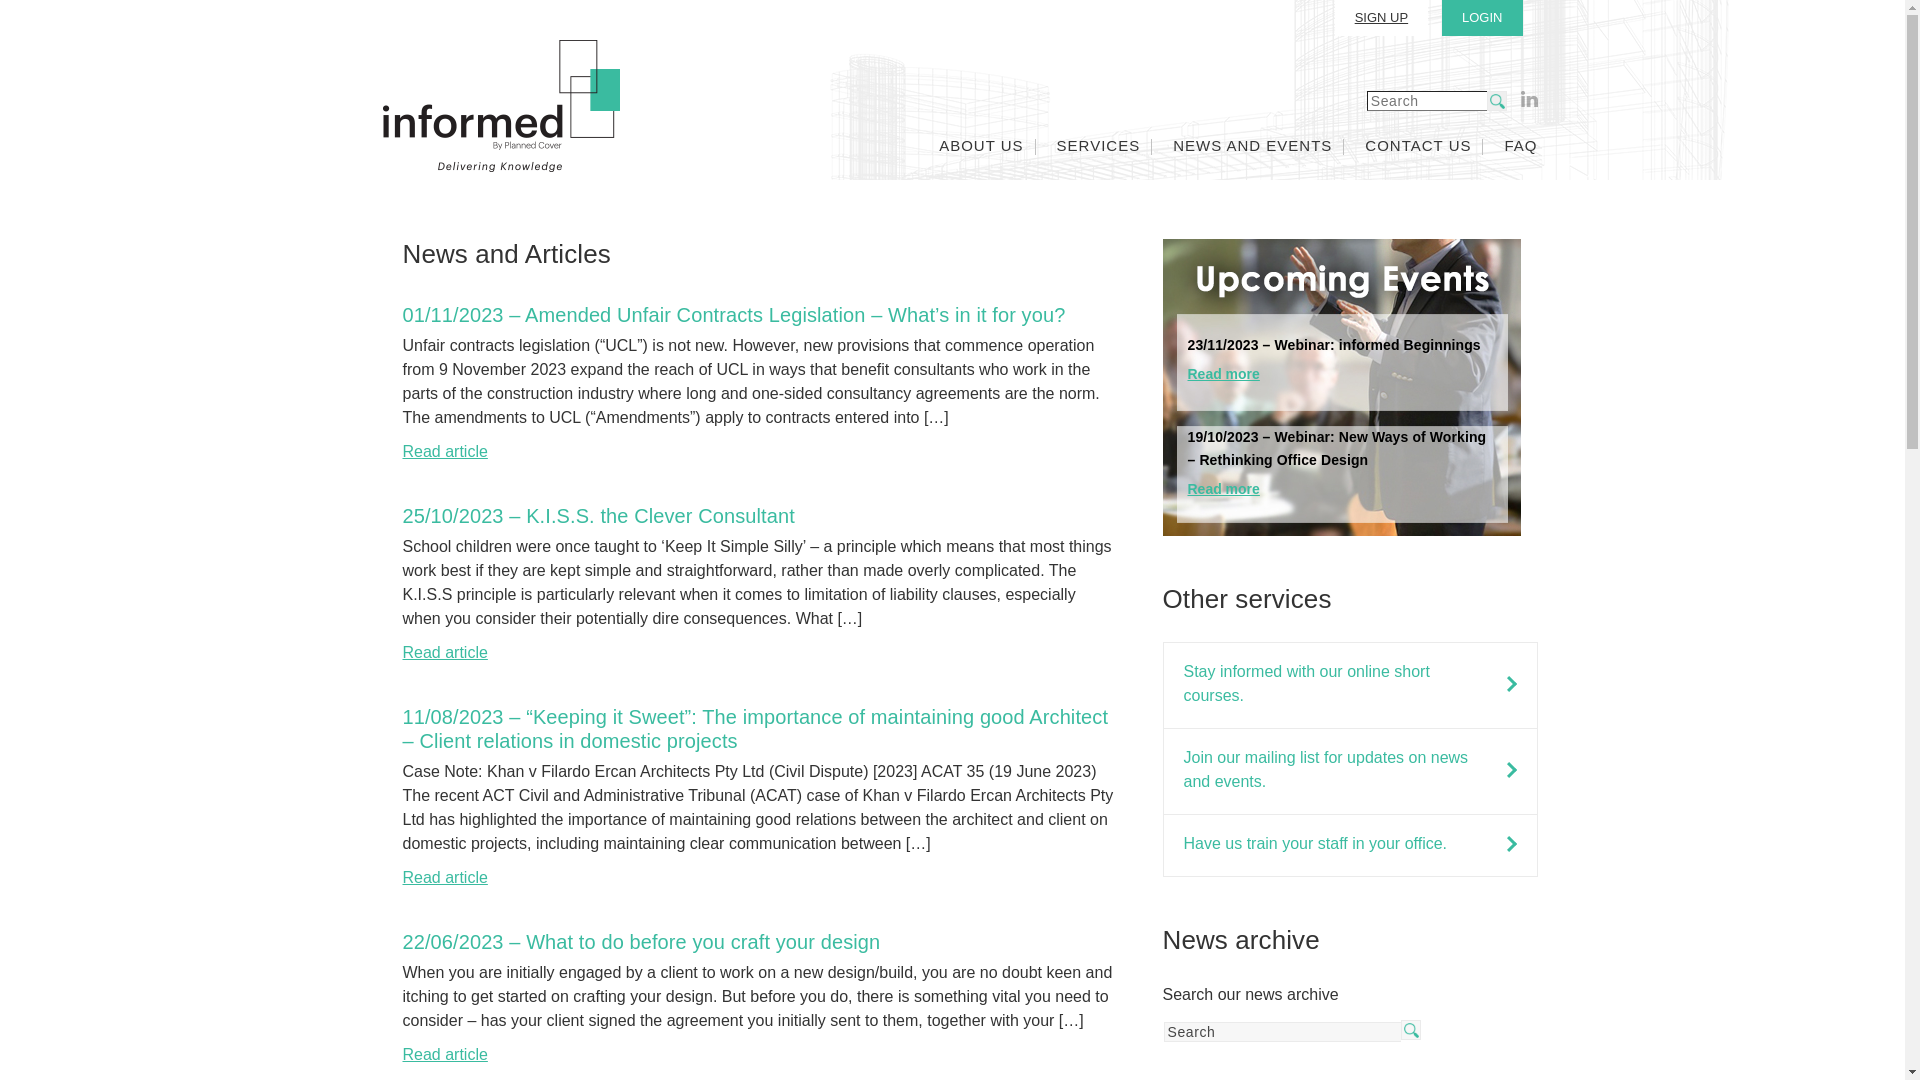 Image resolution: width=1920 pixels, height=1080 pixels. I want to click on Have us train your staff in your office., so click(1338, 846).